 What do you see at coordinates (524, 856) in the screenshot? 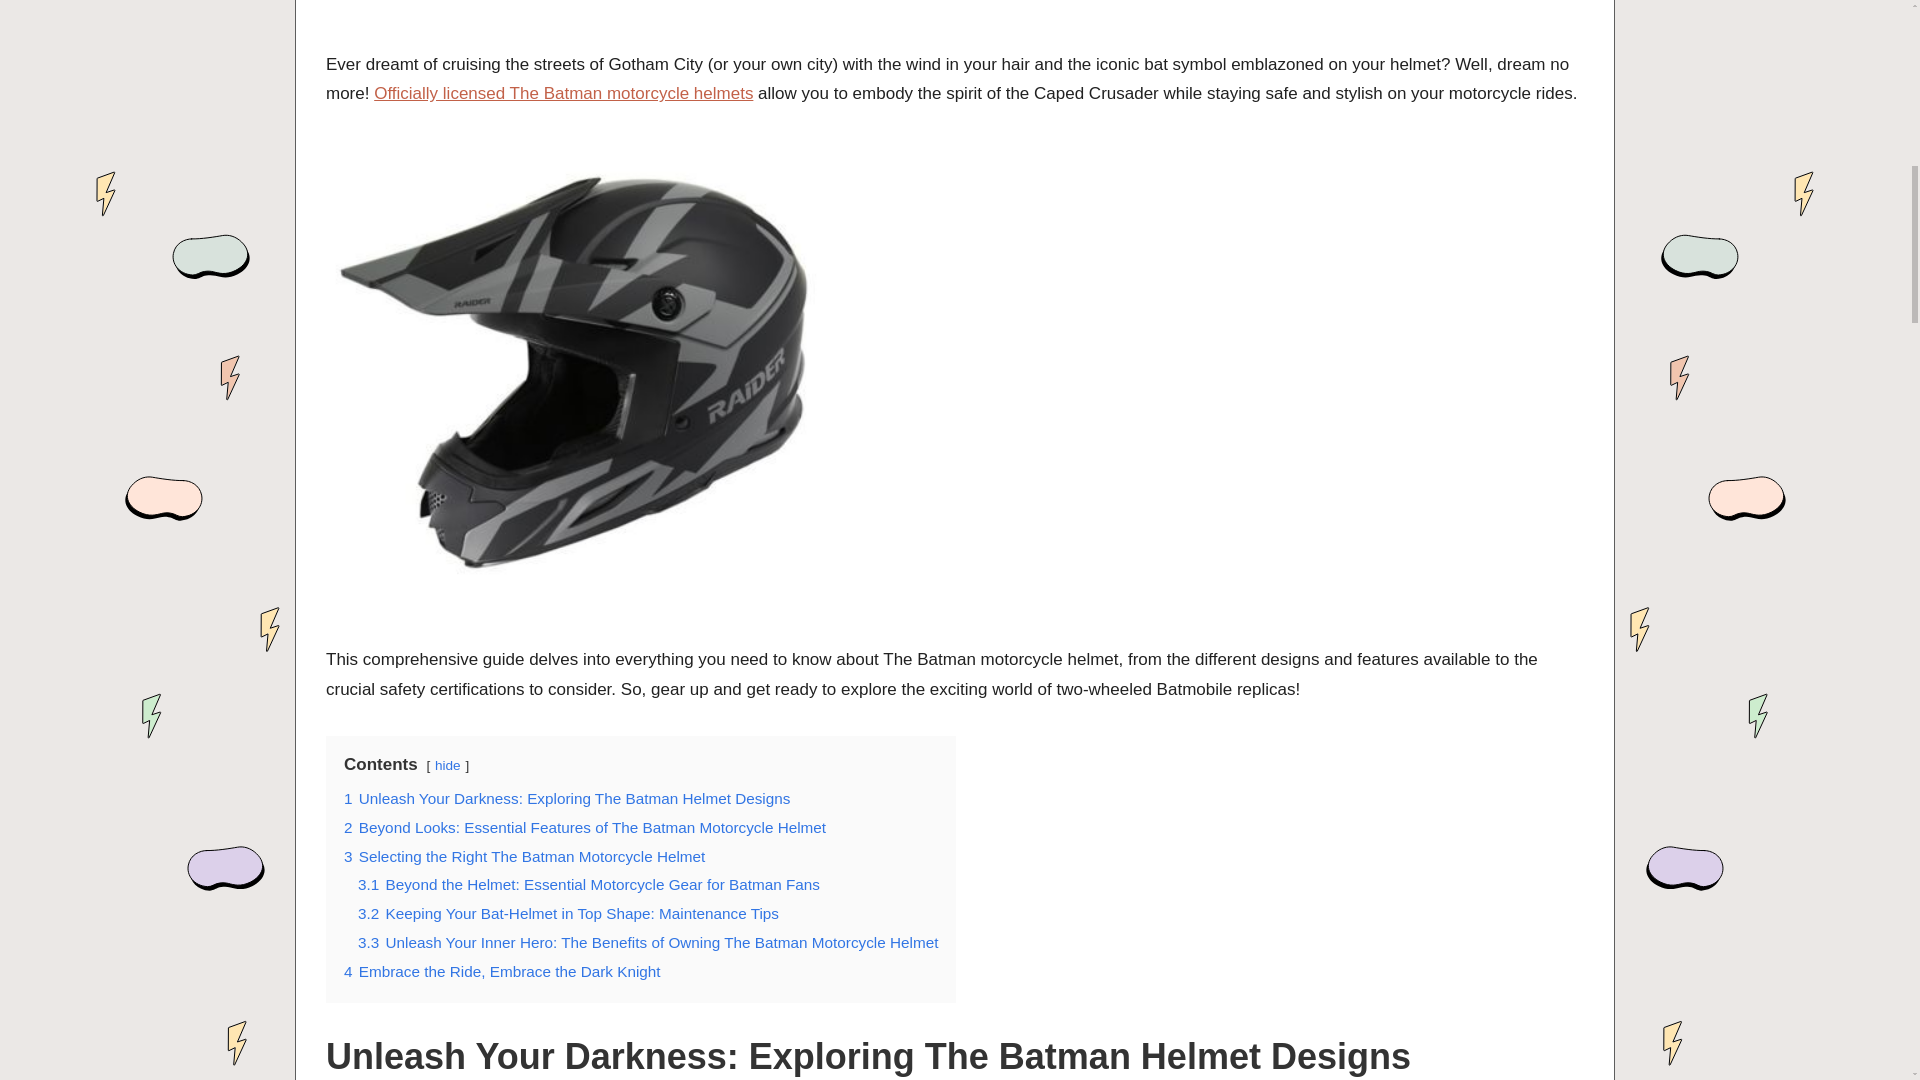
I see `3 Selecting the Right The Batman Motorcycle Helmet` at bounding box center [524, 856].